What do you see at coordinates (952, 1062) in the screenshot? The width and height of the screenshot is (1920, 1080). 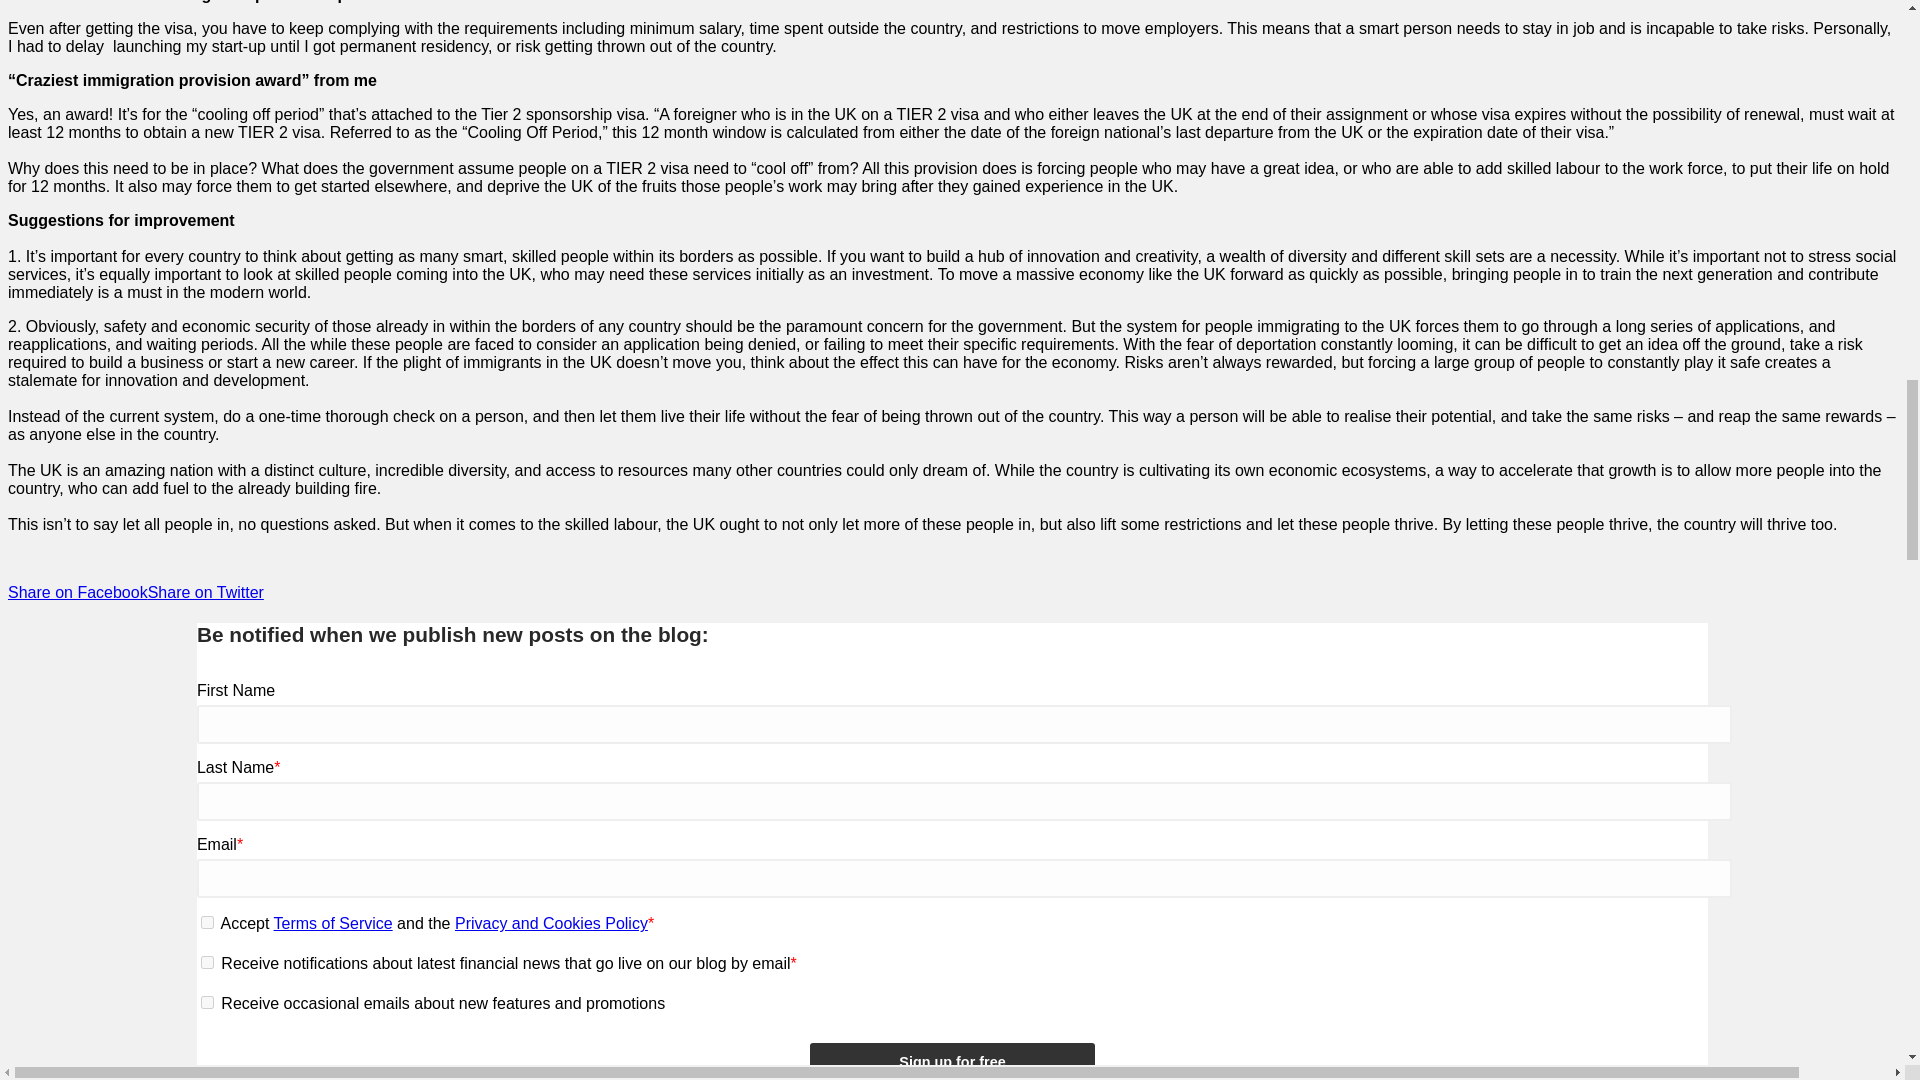 I see `Sign up for free` at bounding box center [952, 1062].